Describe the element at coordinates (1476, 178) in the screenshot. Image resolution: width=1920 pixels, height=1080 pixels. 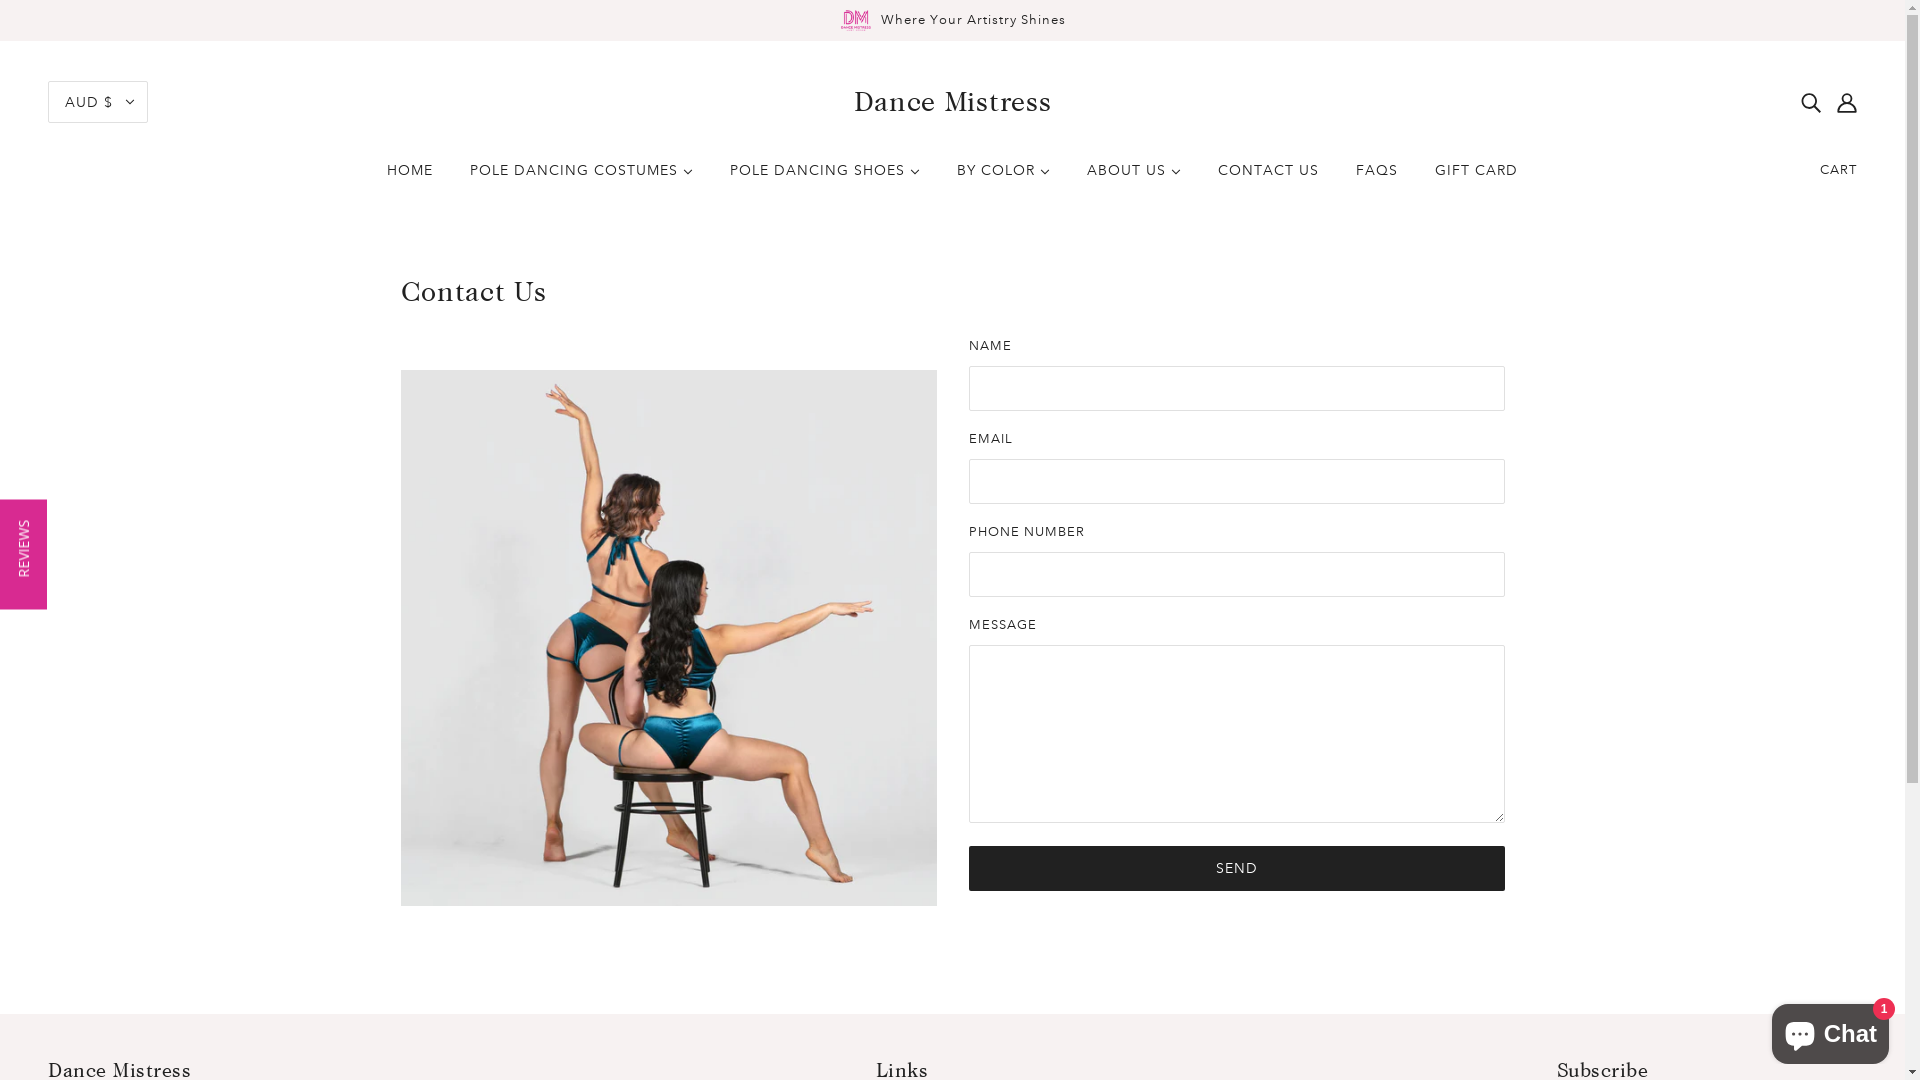
I see `GIFT CARD` at that location.